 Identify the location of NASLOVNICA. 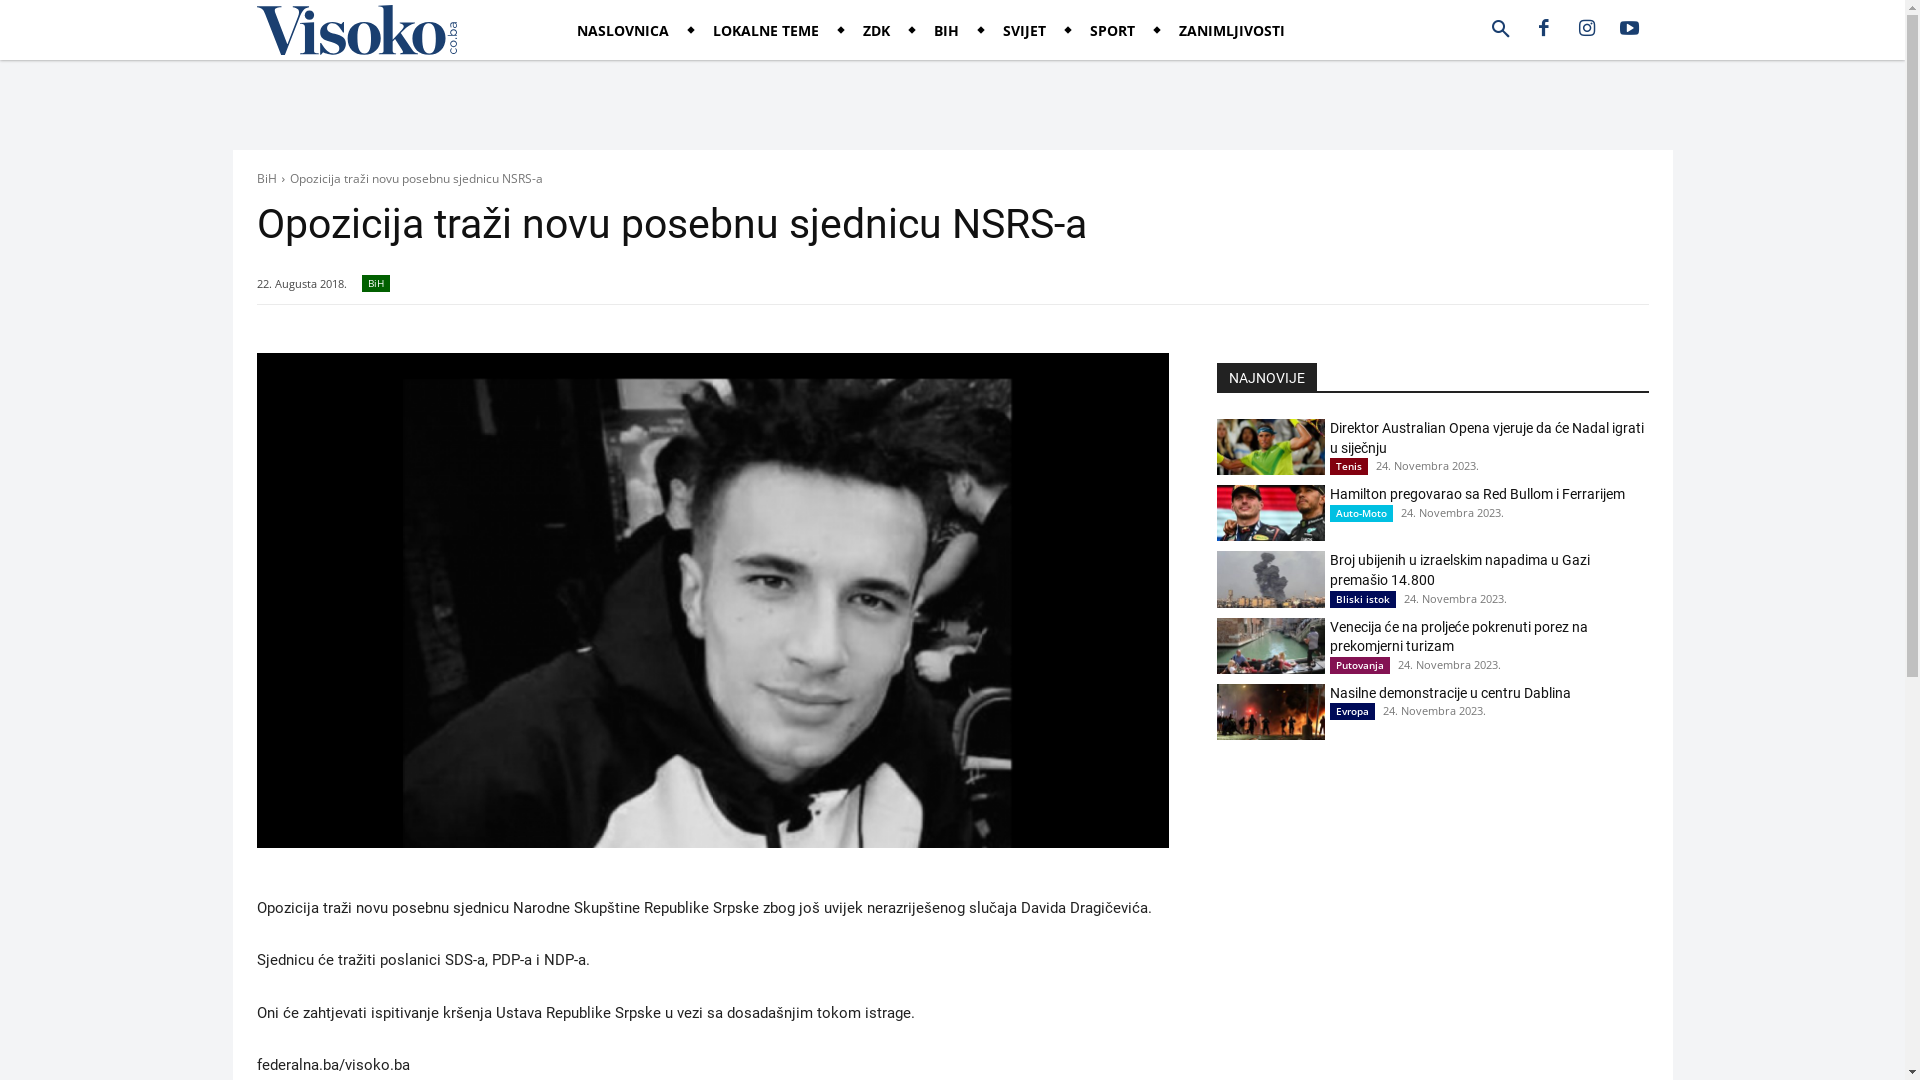
(623, 31).